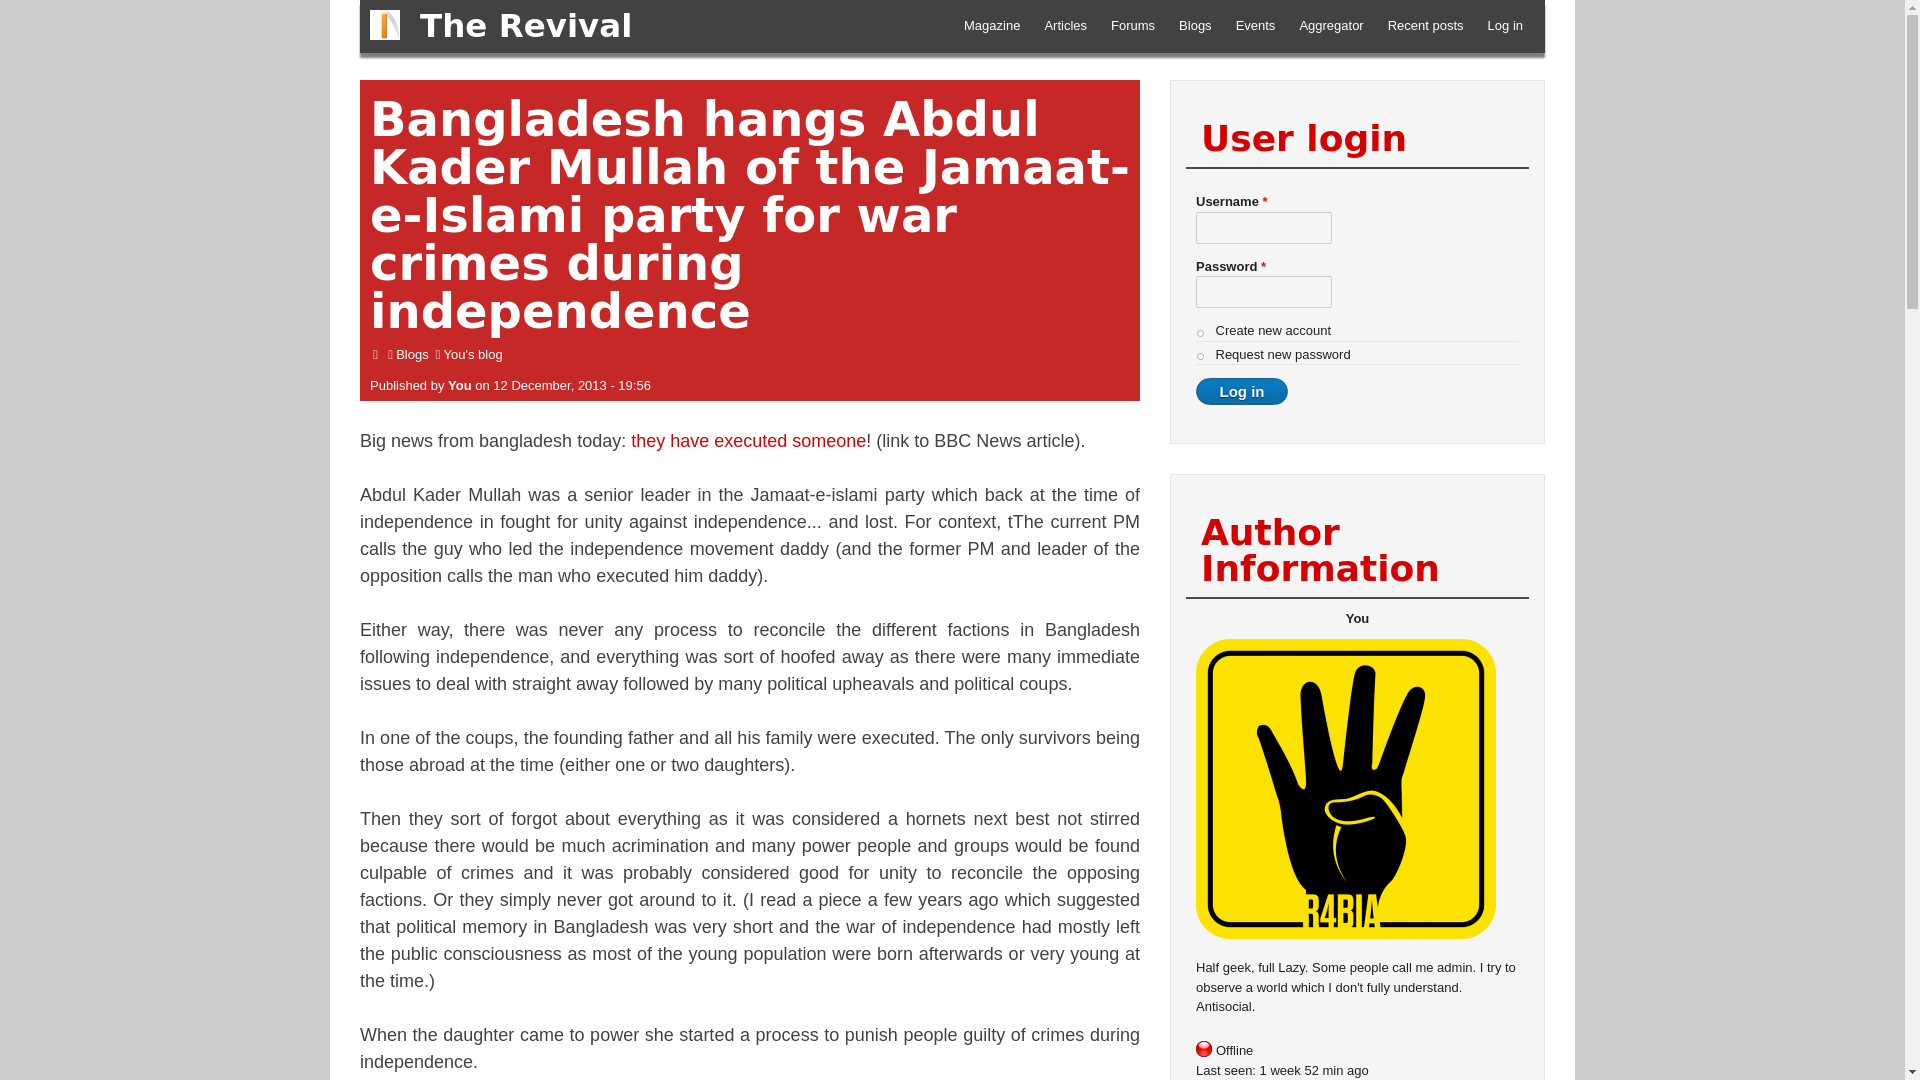  What do you see at coordinates (1196, 26) in the screenshot?
I see `Blogs` at bounding box center [1196, 26].